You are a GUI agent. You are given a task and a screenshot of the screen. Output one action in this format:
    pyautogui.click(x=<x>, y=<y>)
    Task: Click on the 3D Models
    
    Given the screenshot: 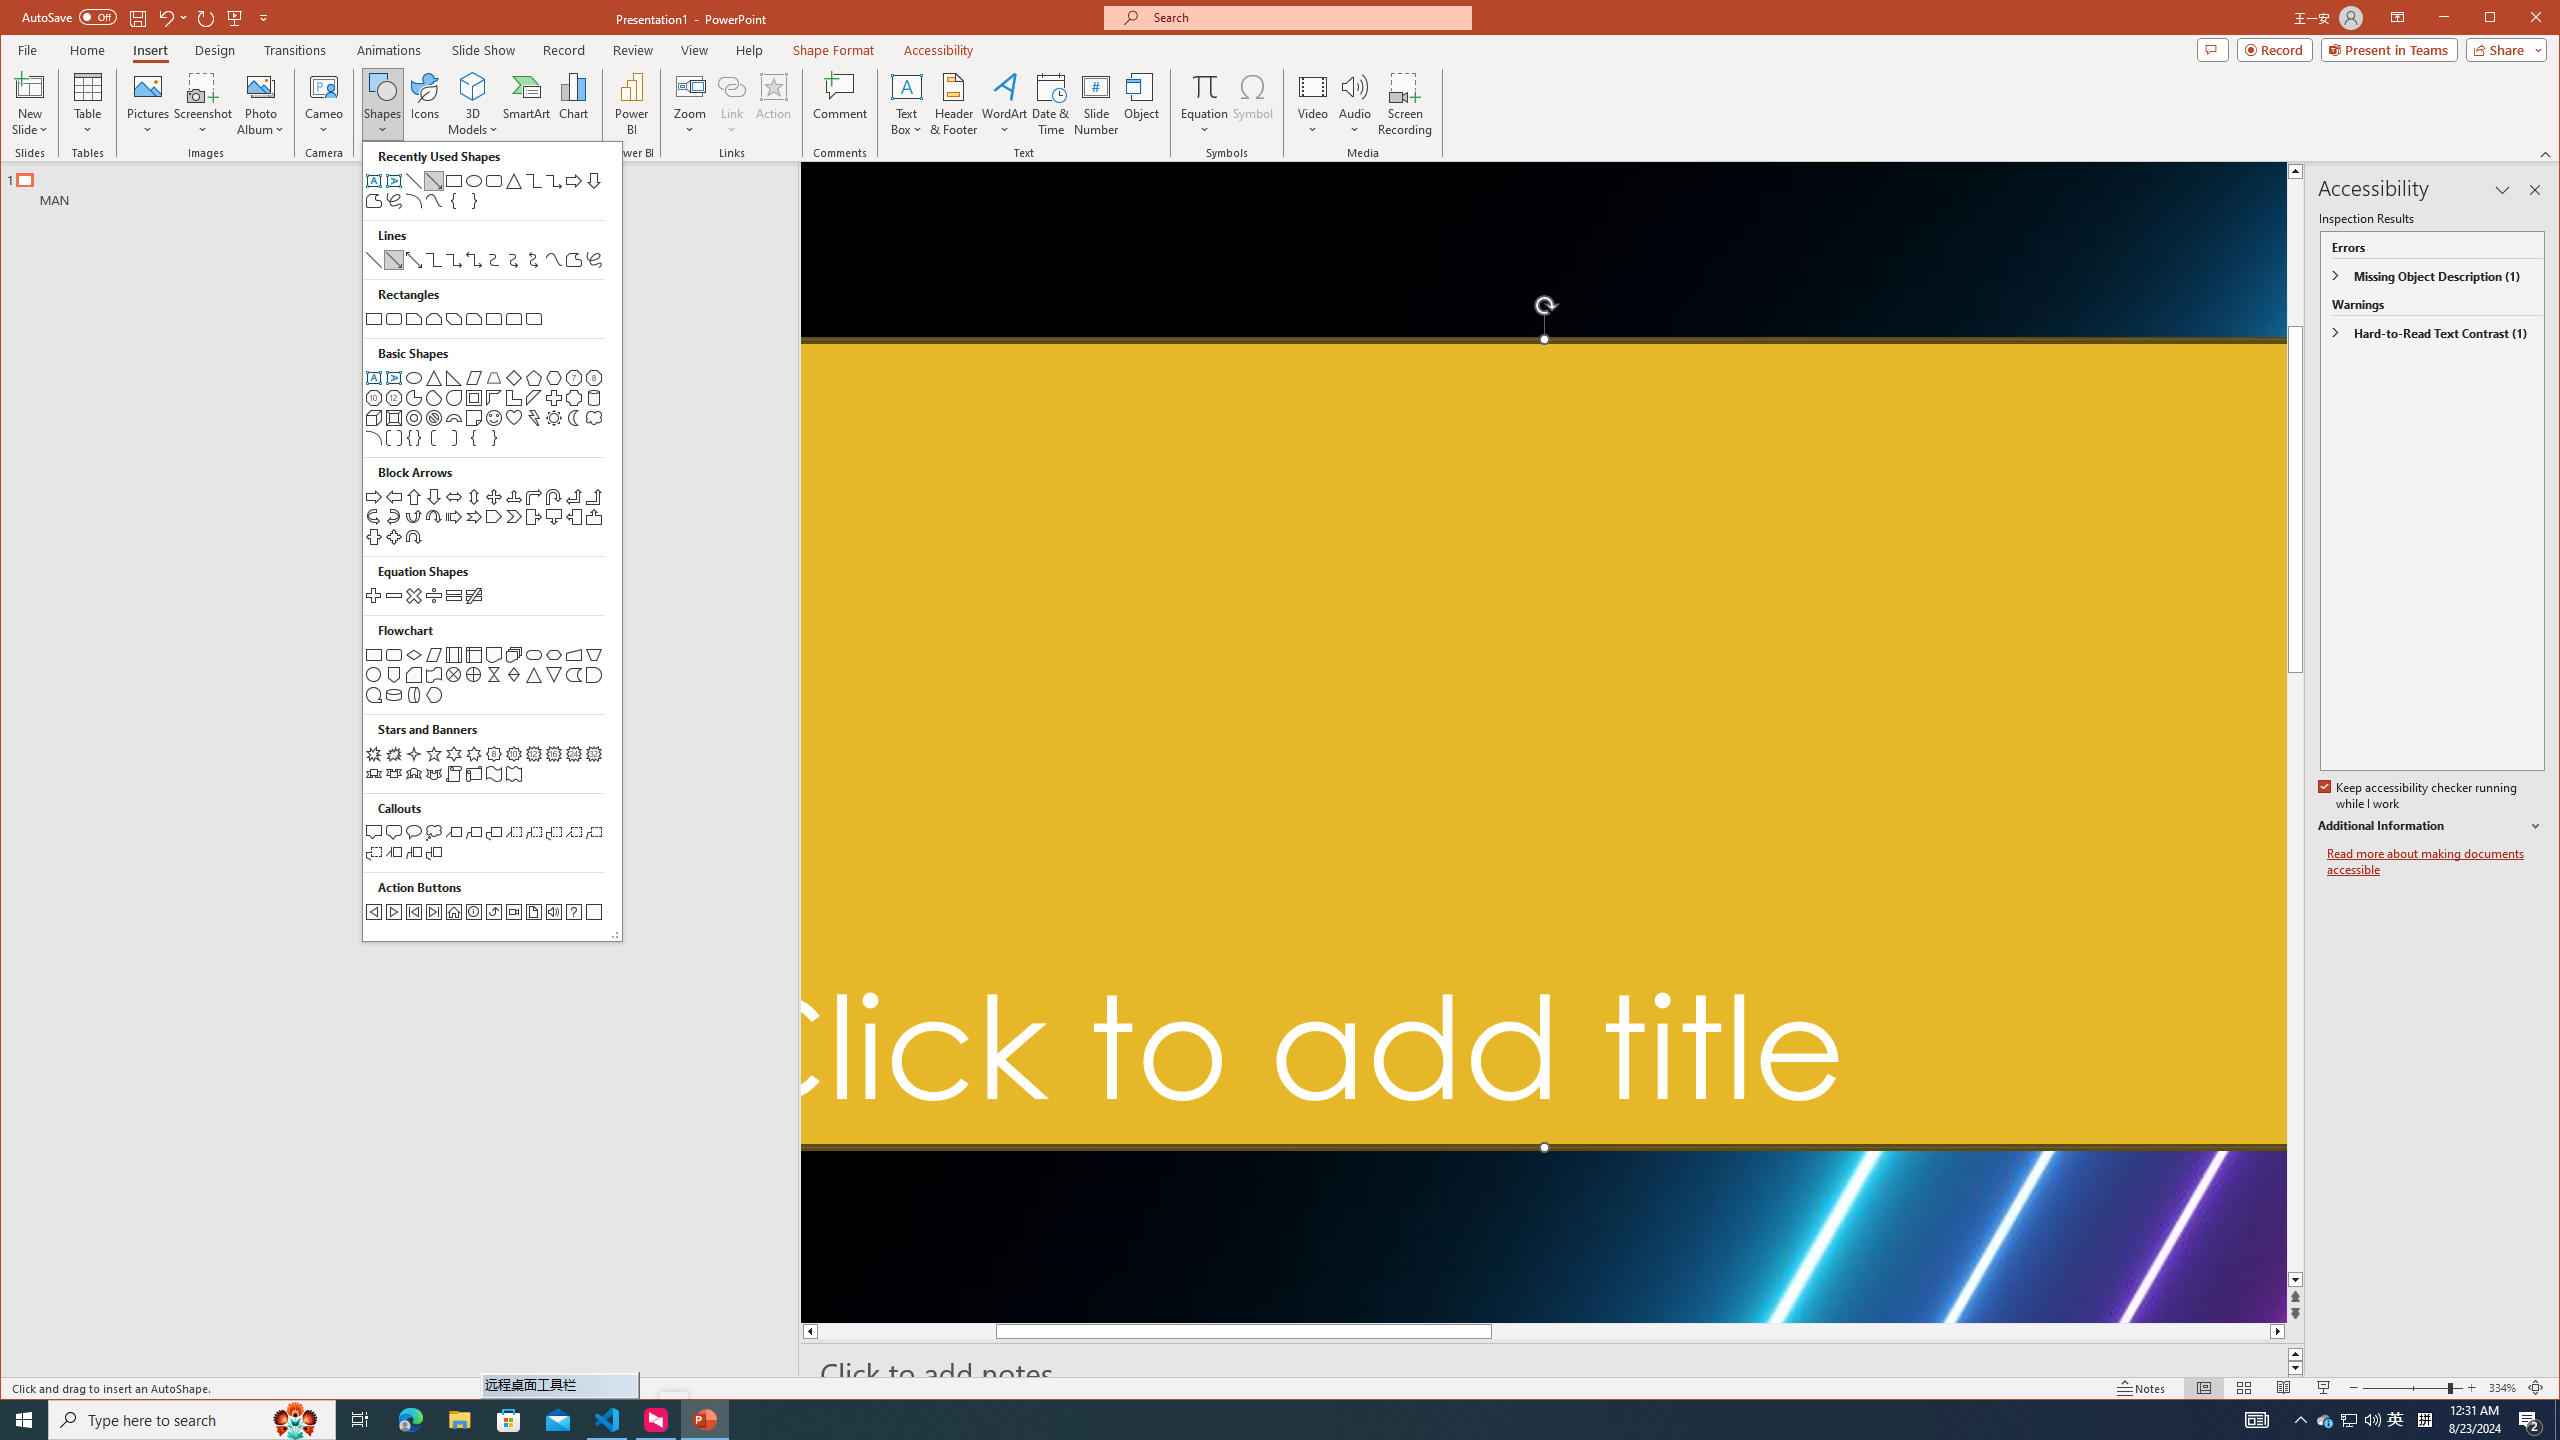 What is the action you would take?
    pyautogui.click(x=473, y=104)
    